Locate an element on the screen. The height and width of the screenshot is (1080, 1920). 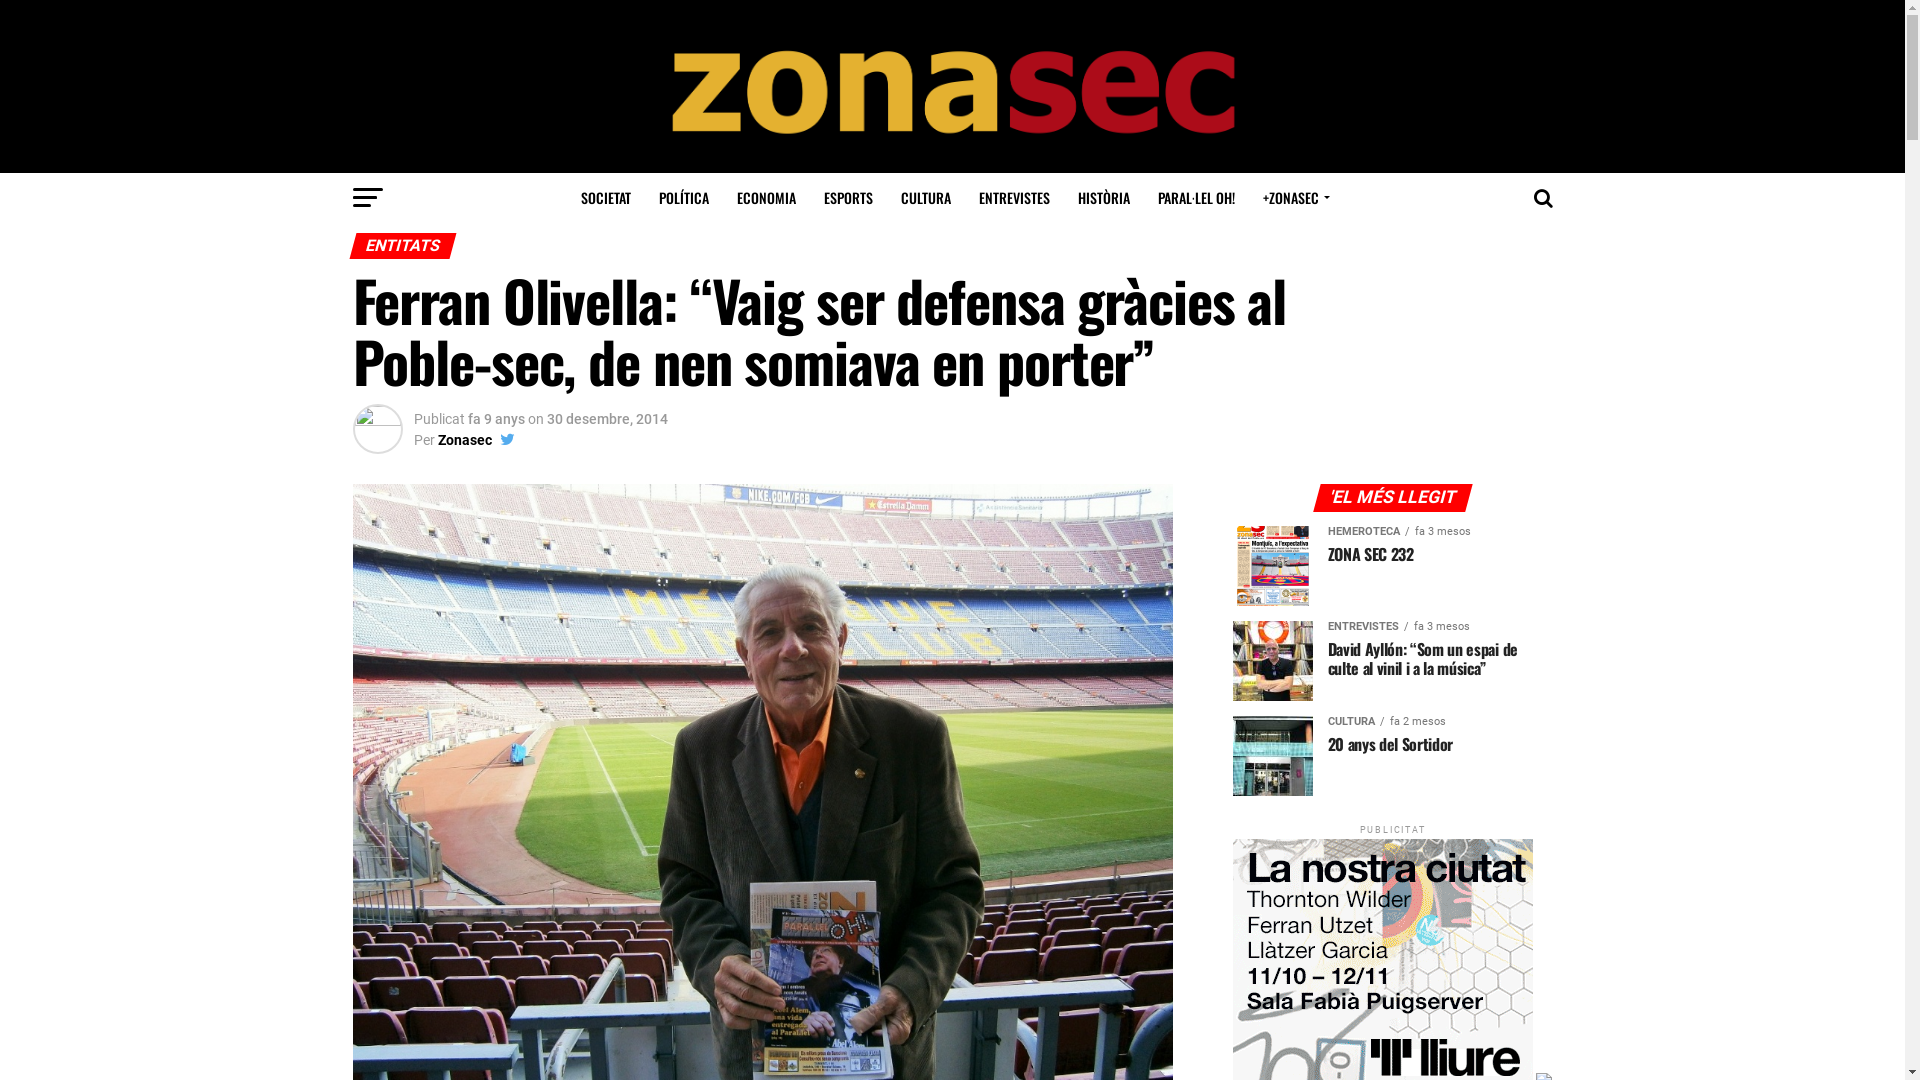
ENTREVISTES is located at coordinates (1014, 198).